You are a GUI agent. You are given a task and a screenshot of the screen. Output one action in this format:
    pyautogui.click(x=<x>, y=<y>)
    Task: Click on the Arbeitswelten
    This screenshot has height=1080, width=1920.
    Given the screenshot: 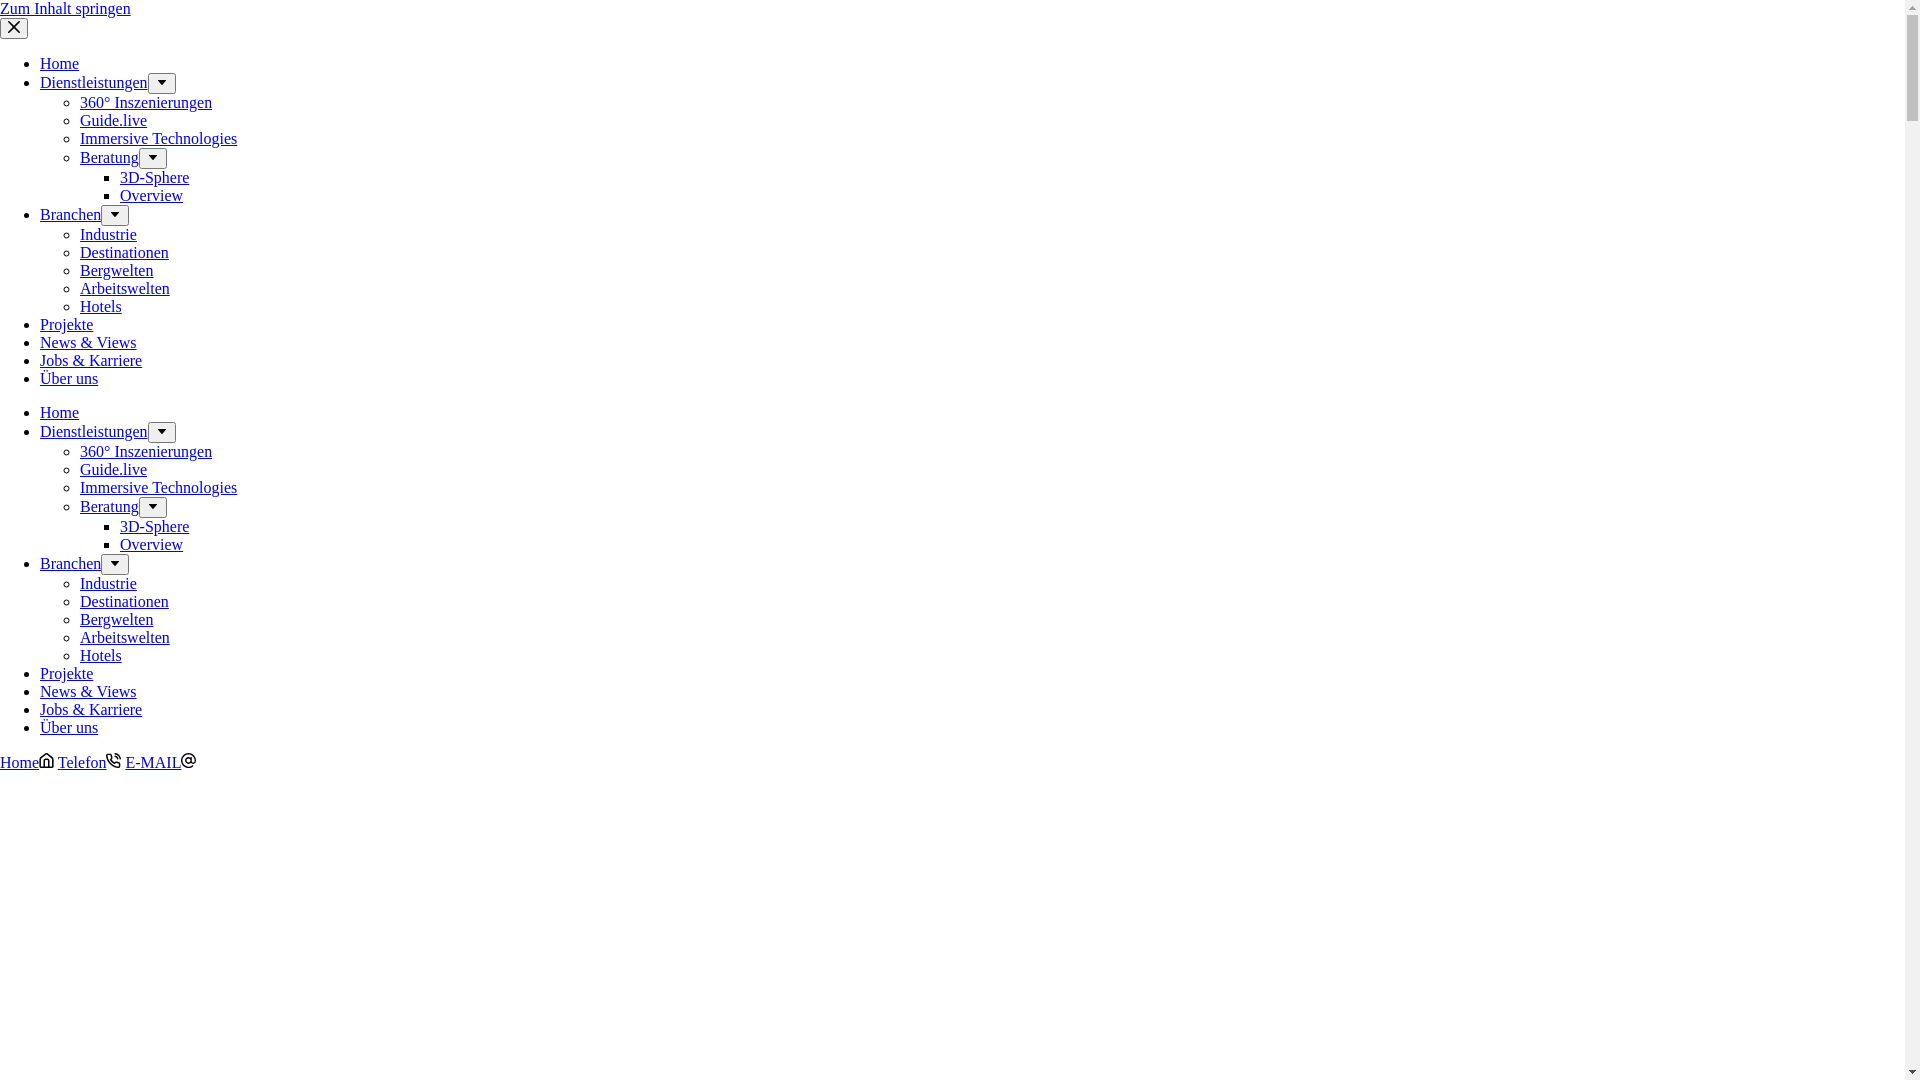 What is the action you would take?
    pyautogui.click(x=125, y=638)
    